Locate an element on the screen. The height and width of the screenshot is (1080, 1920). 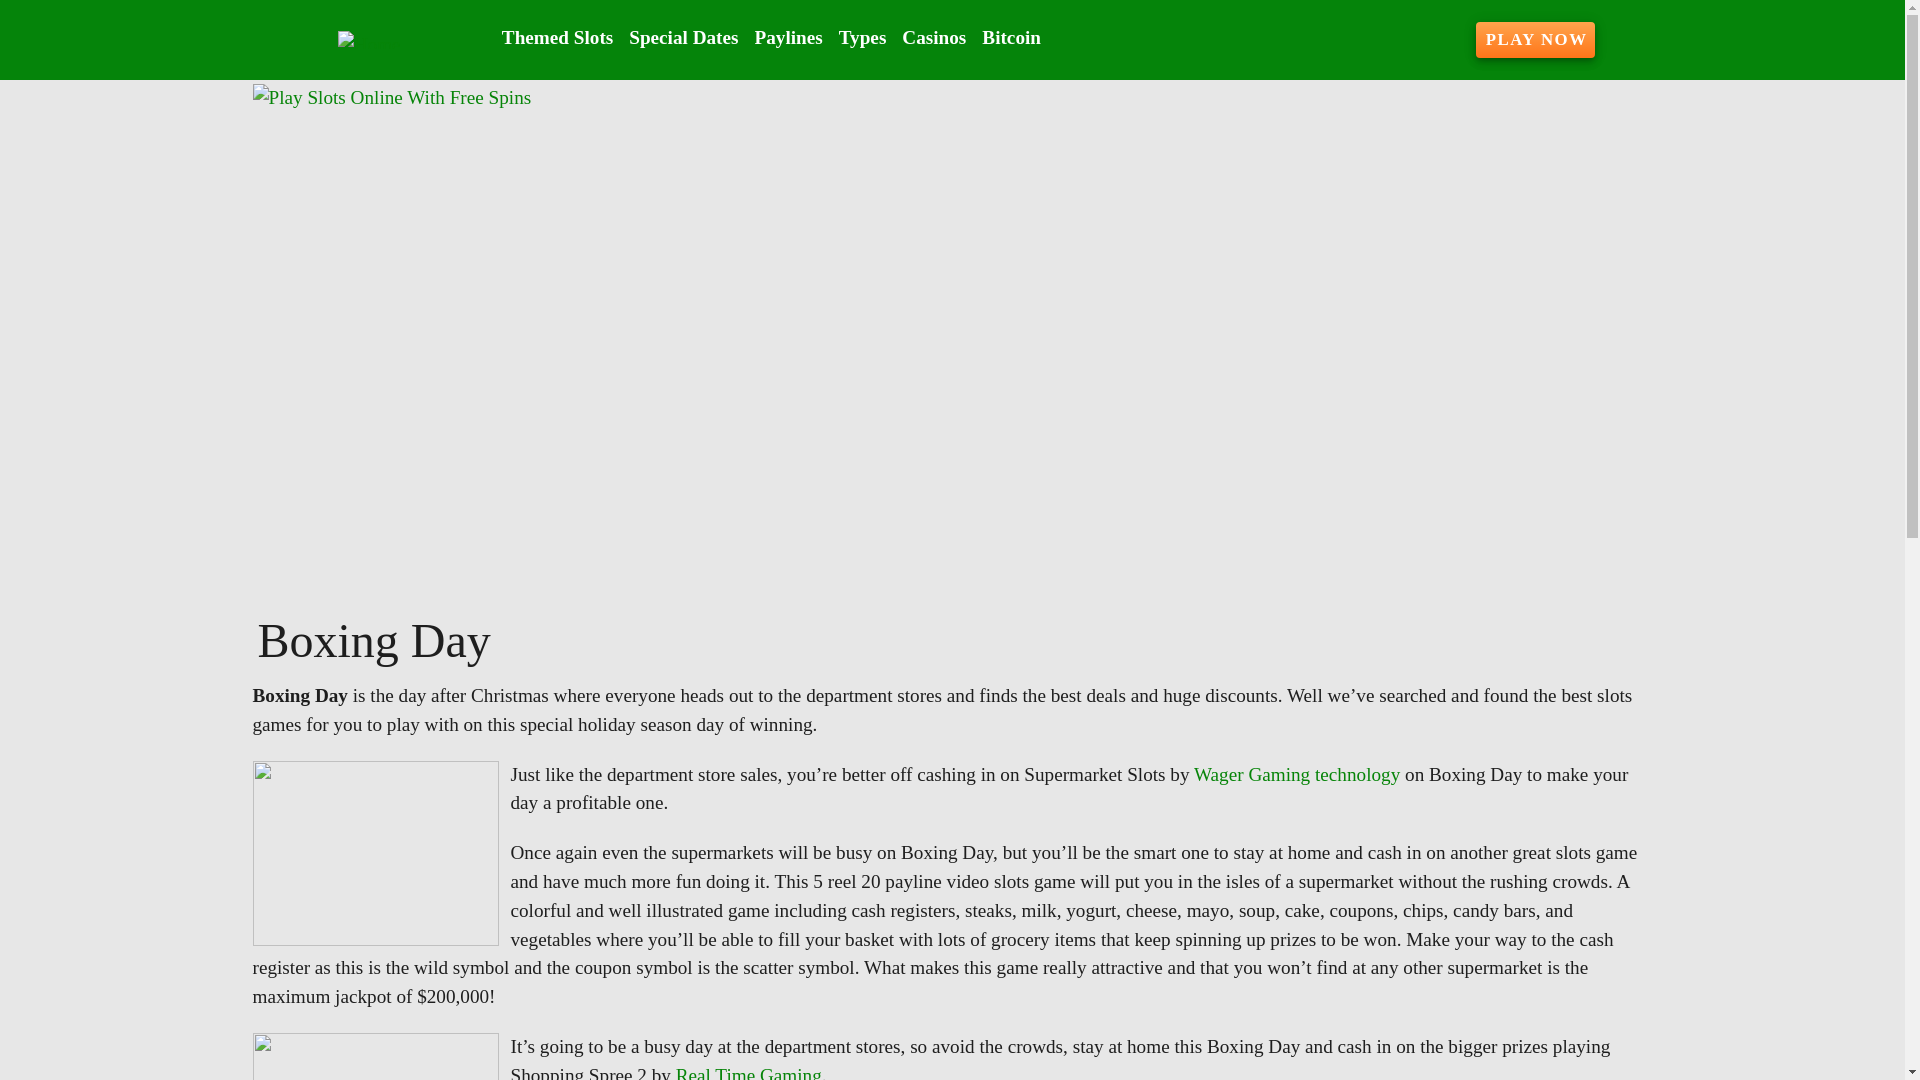
Special Dates is located at coordinates (683, 38).